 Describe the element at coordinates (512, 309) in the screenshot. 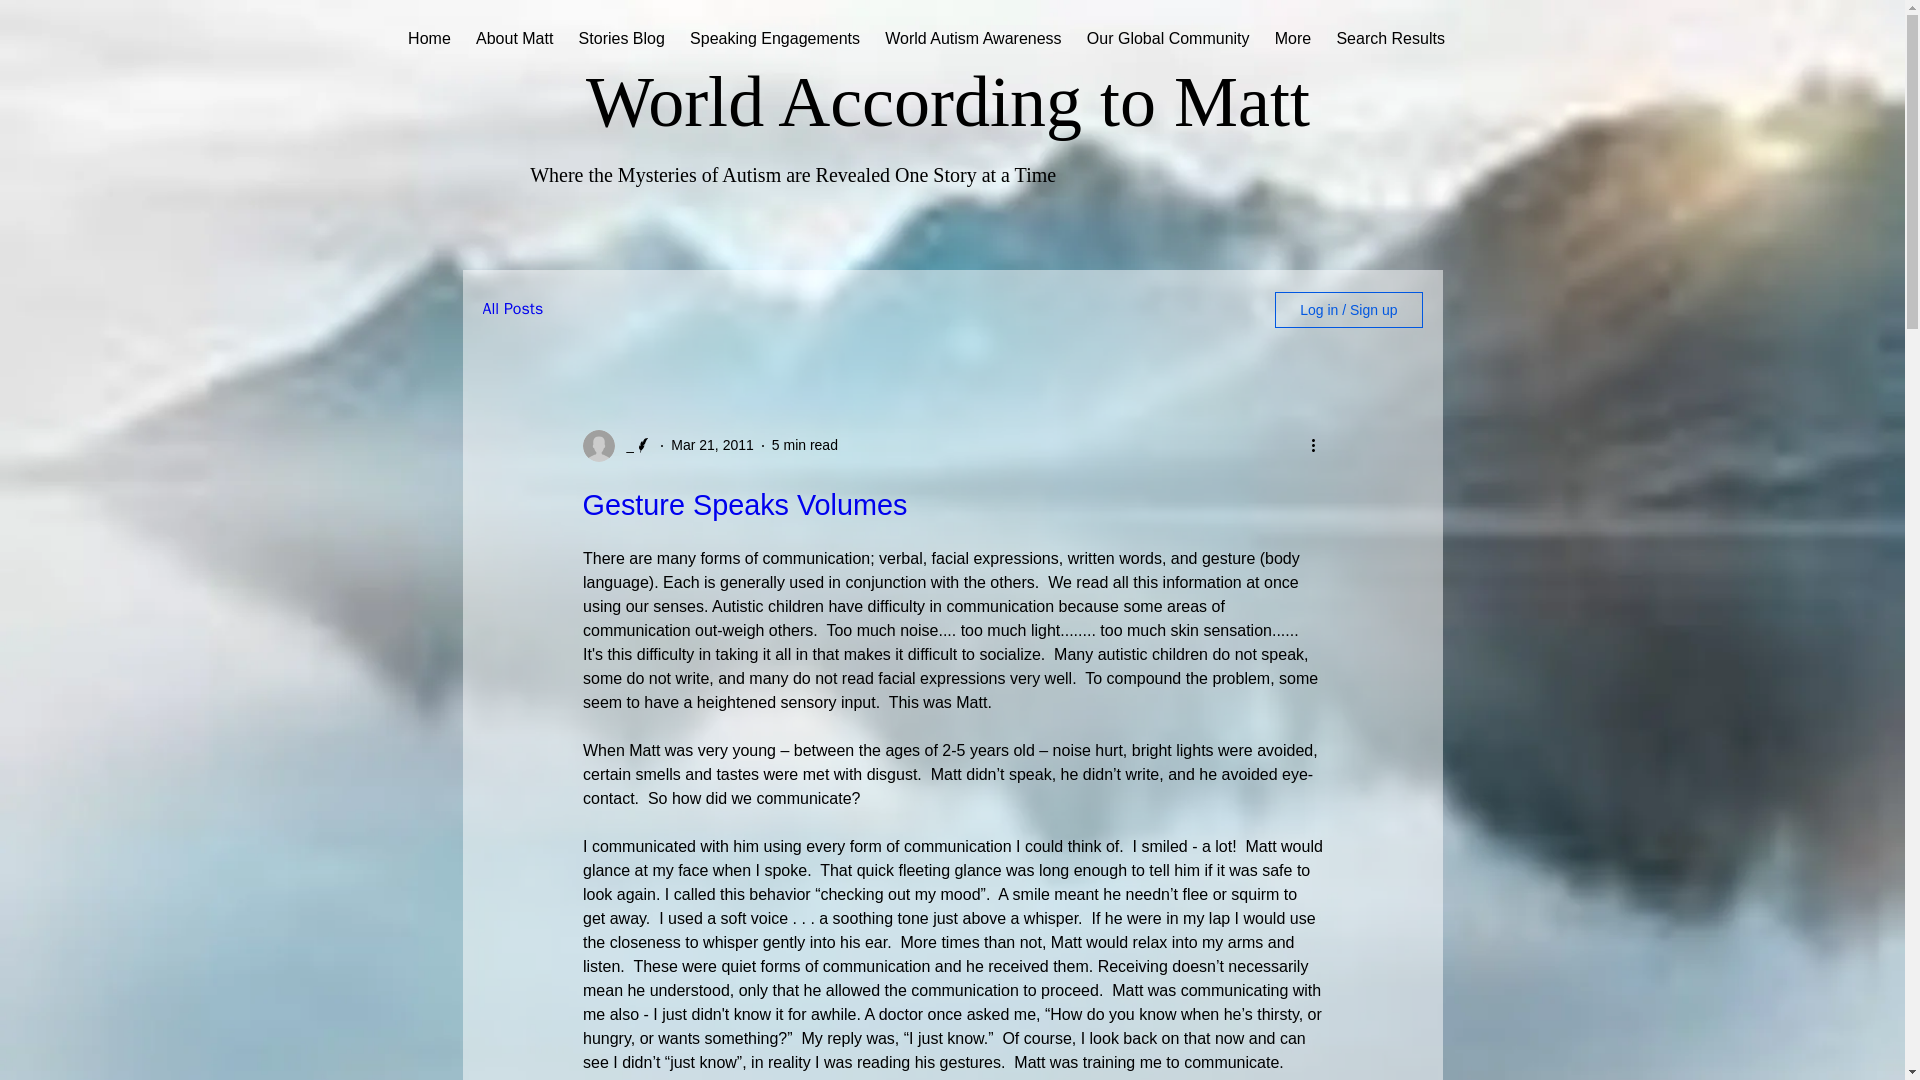

I see `All Posts` at that location.